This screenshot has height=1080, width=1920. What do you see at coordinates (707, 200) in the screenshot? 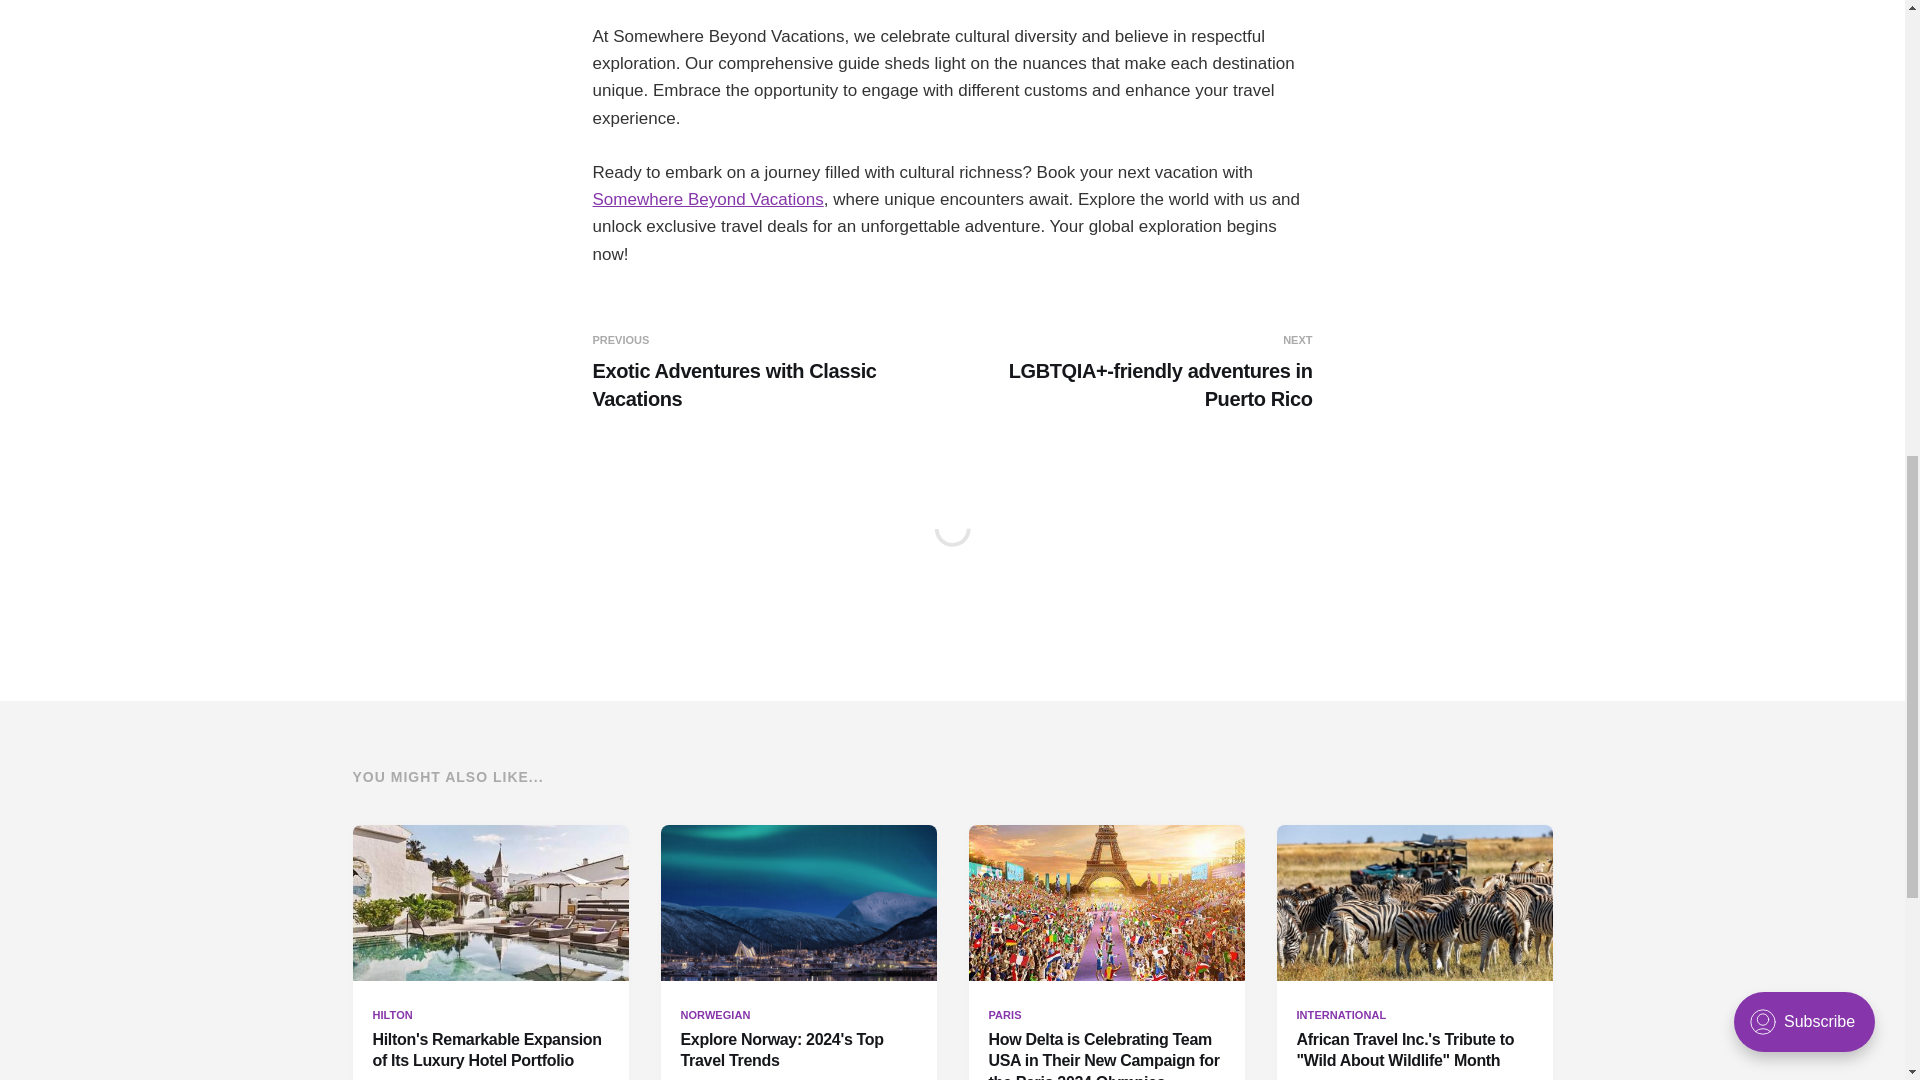
I see `Somewhere Beyond Vacations` at bounding box center [707, 200].